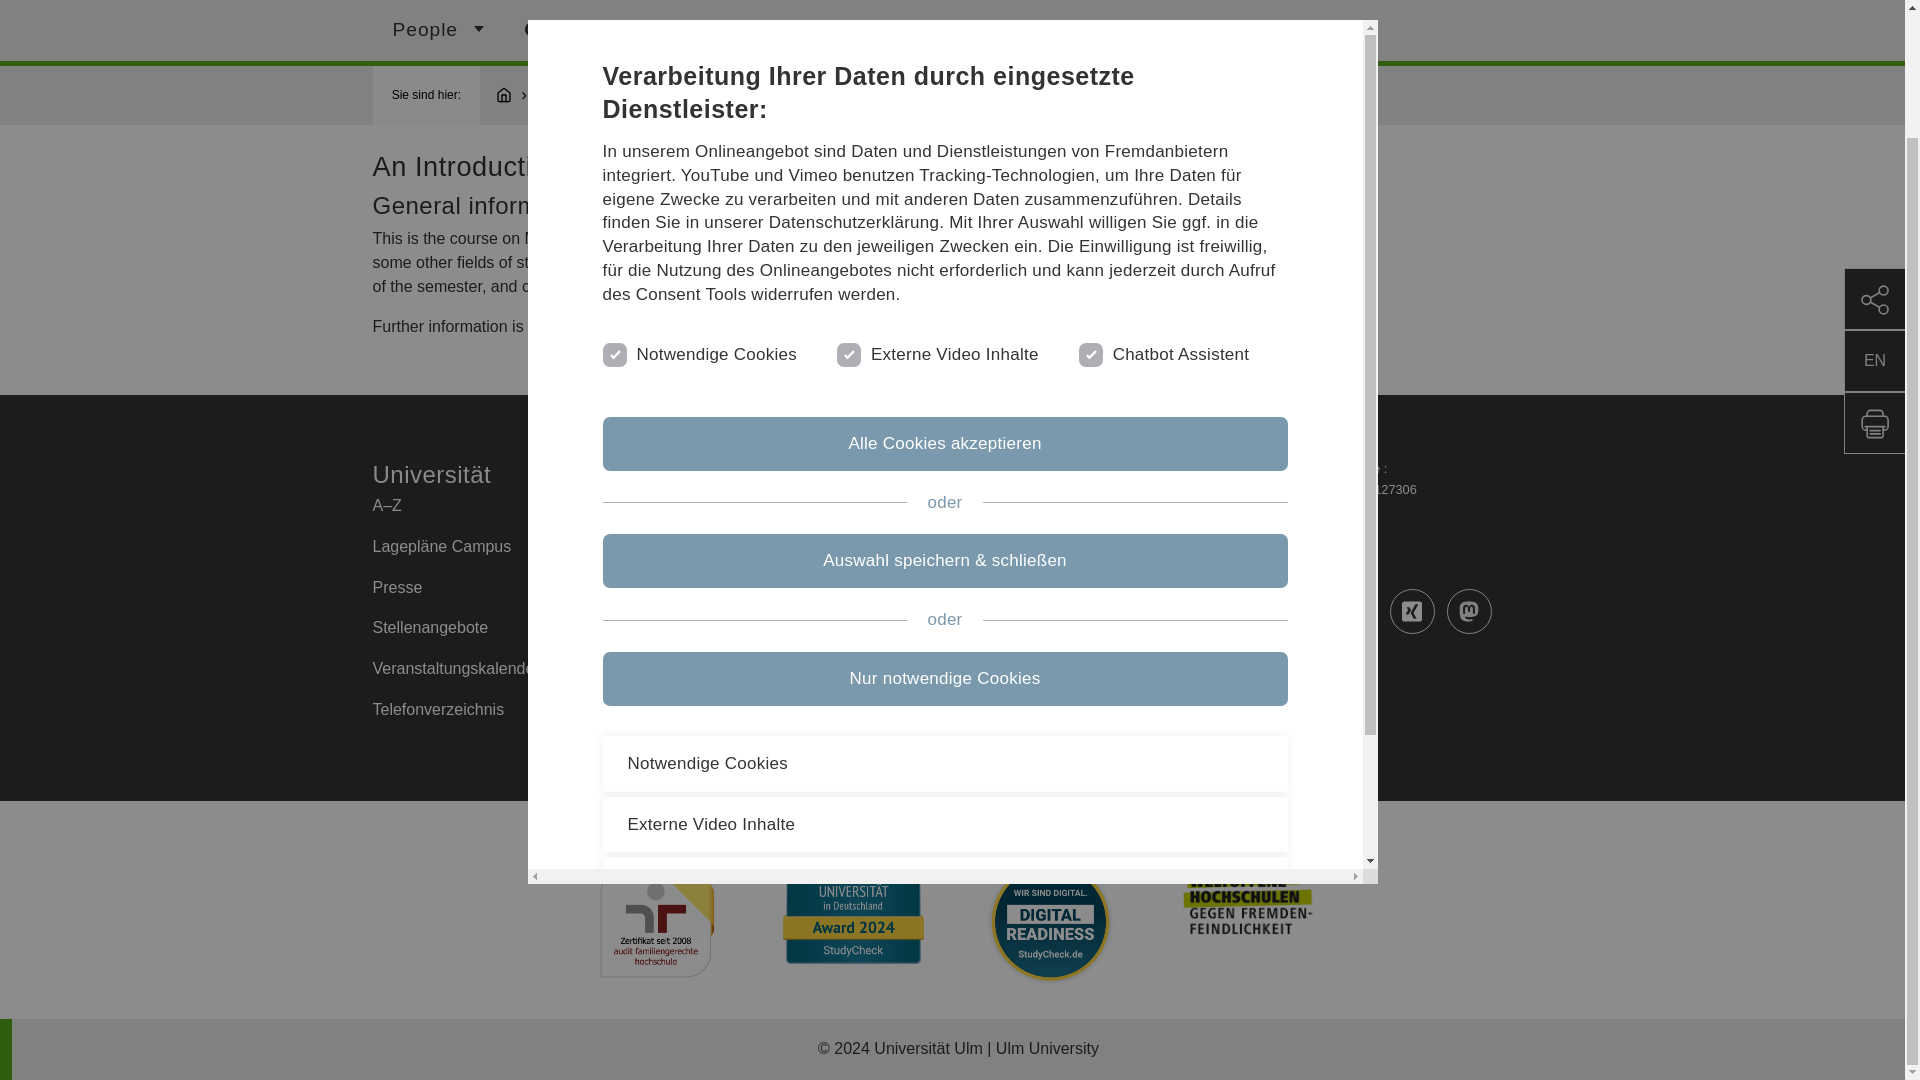 The width and height of the screenshot is (1920, 1080). Describe the element at coordinates (1469, 610) in the screenshot. I see `mastodon` at that location.